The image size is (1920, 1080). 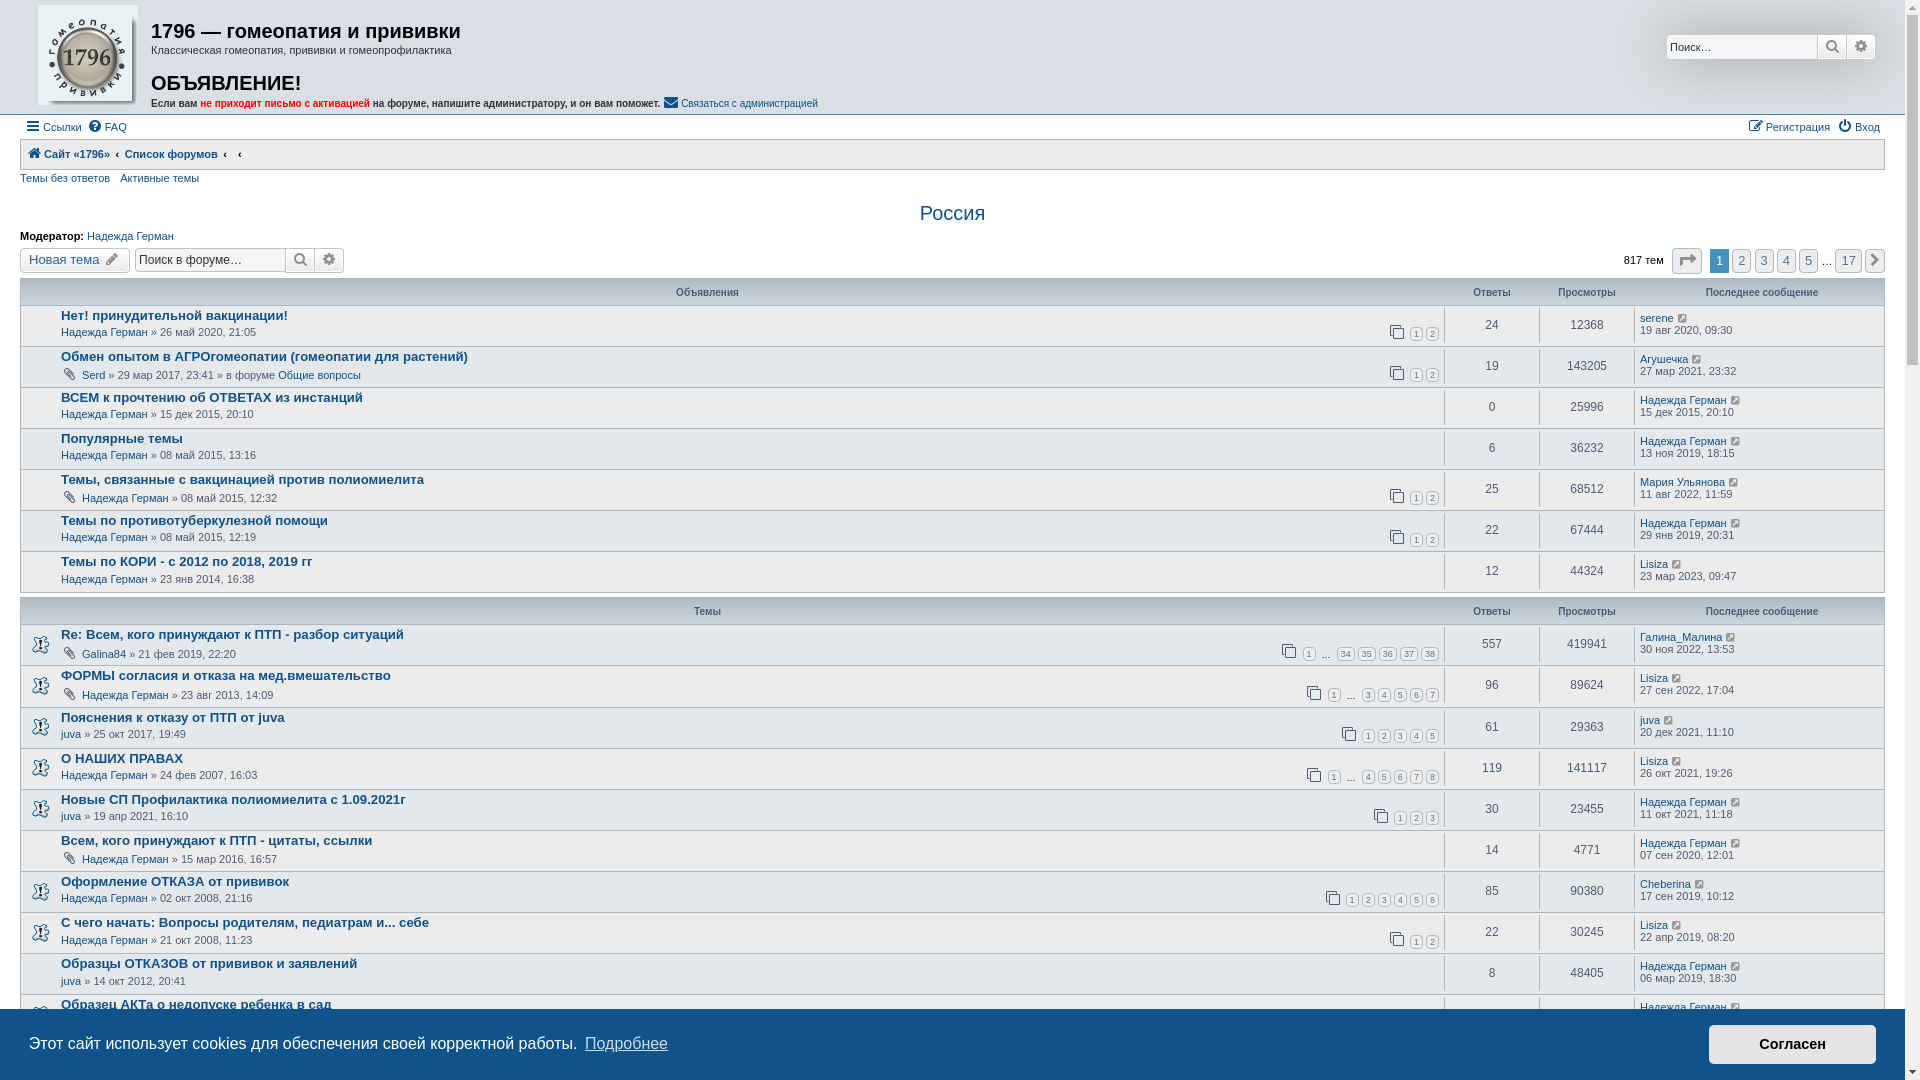 What do you see at coordinates (1388, 654) in the screenshot?
I see `36` at bounding box center [1388, 654].